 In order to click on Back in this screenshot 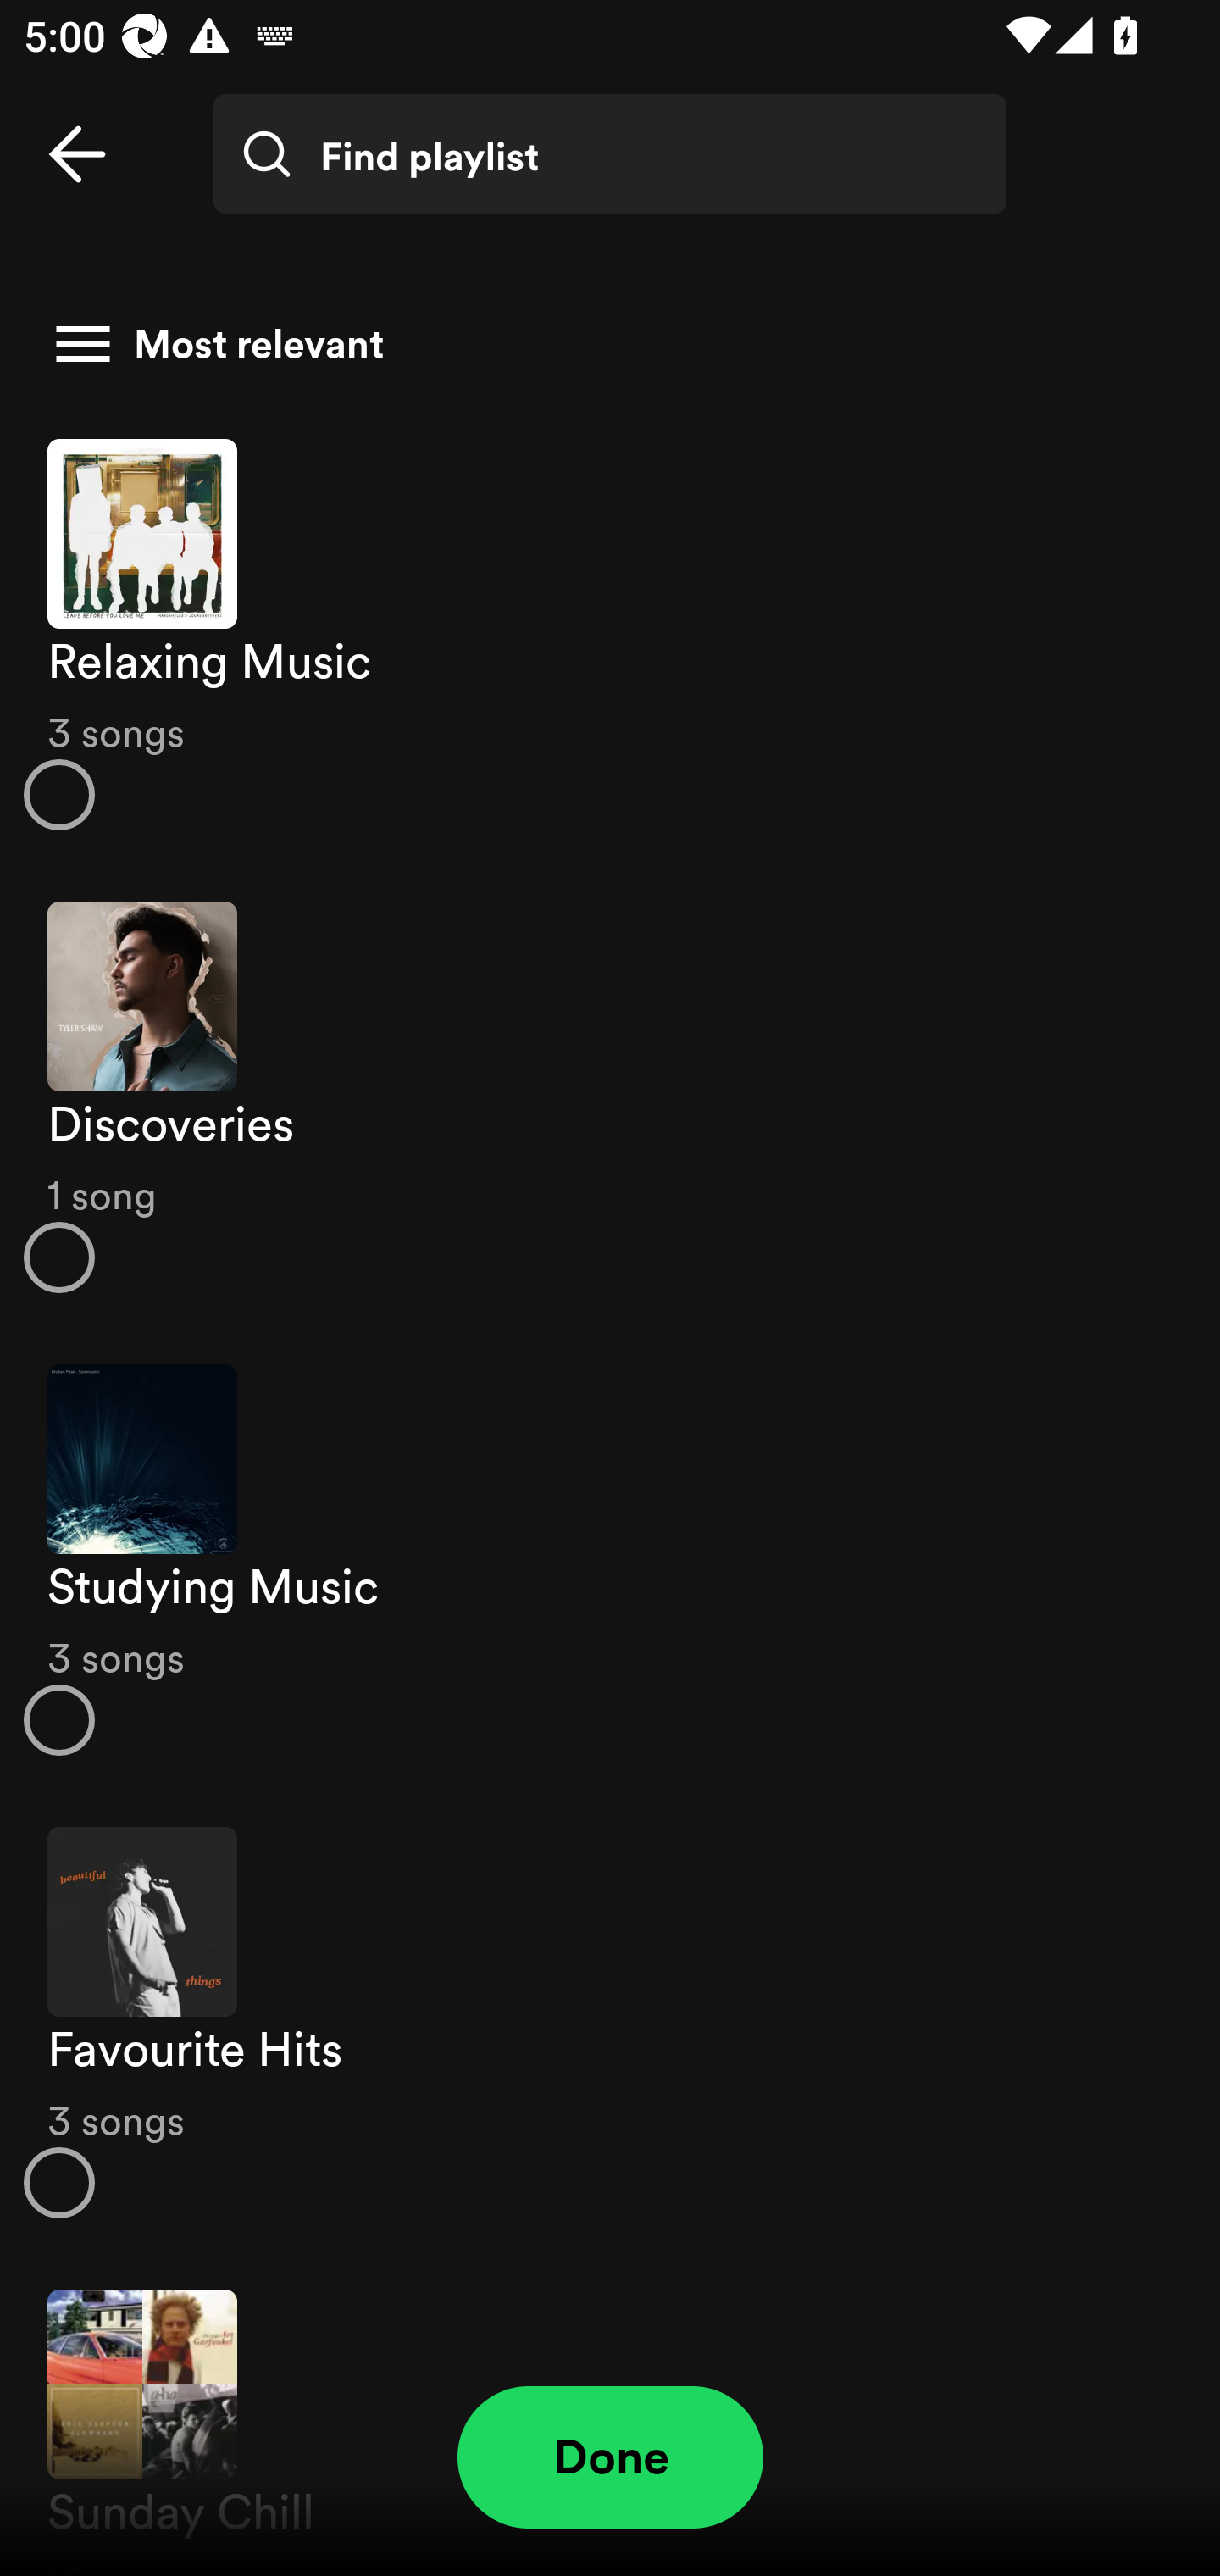, I will do `click(77, 154)`.